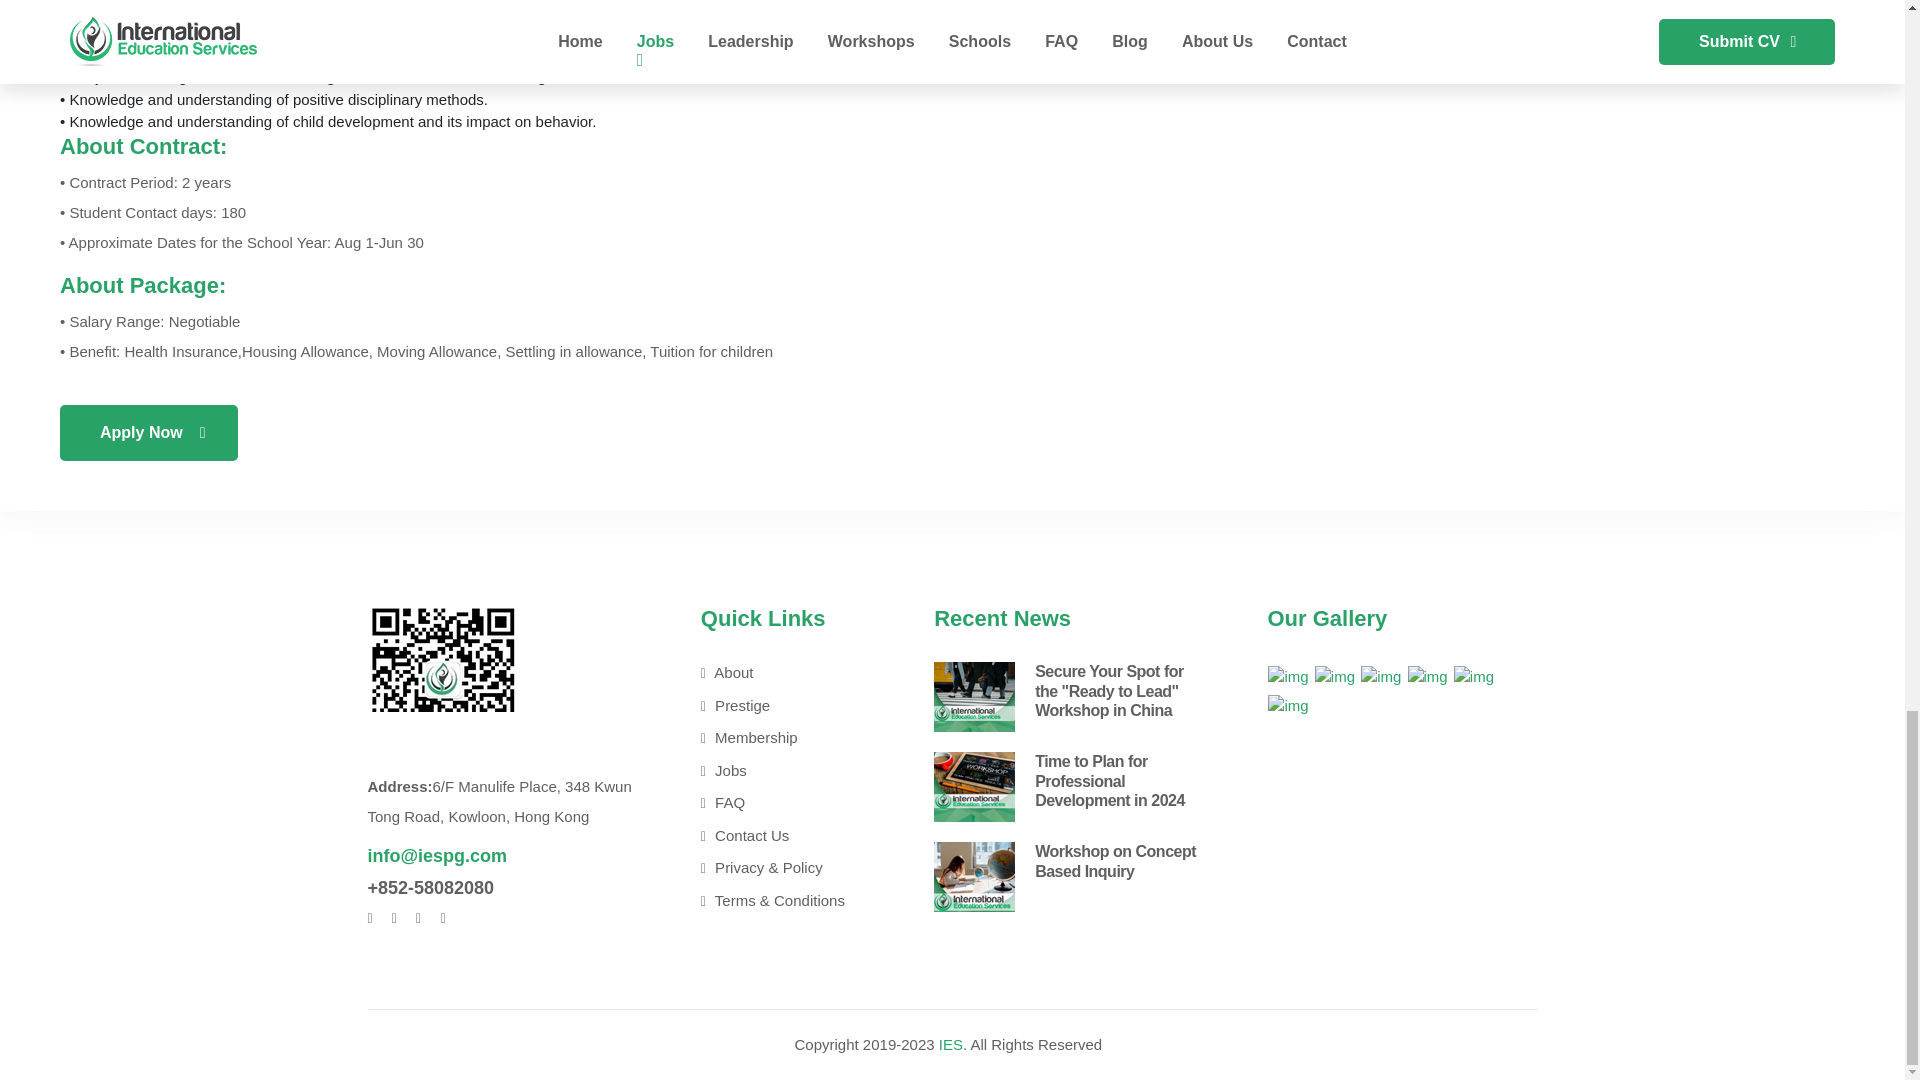 Image resolution: width=1920 pixels, height=1080 pixels. Describe the element at coordinates (786, 836) in the screenshot. I see `Contact Us` at that location.